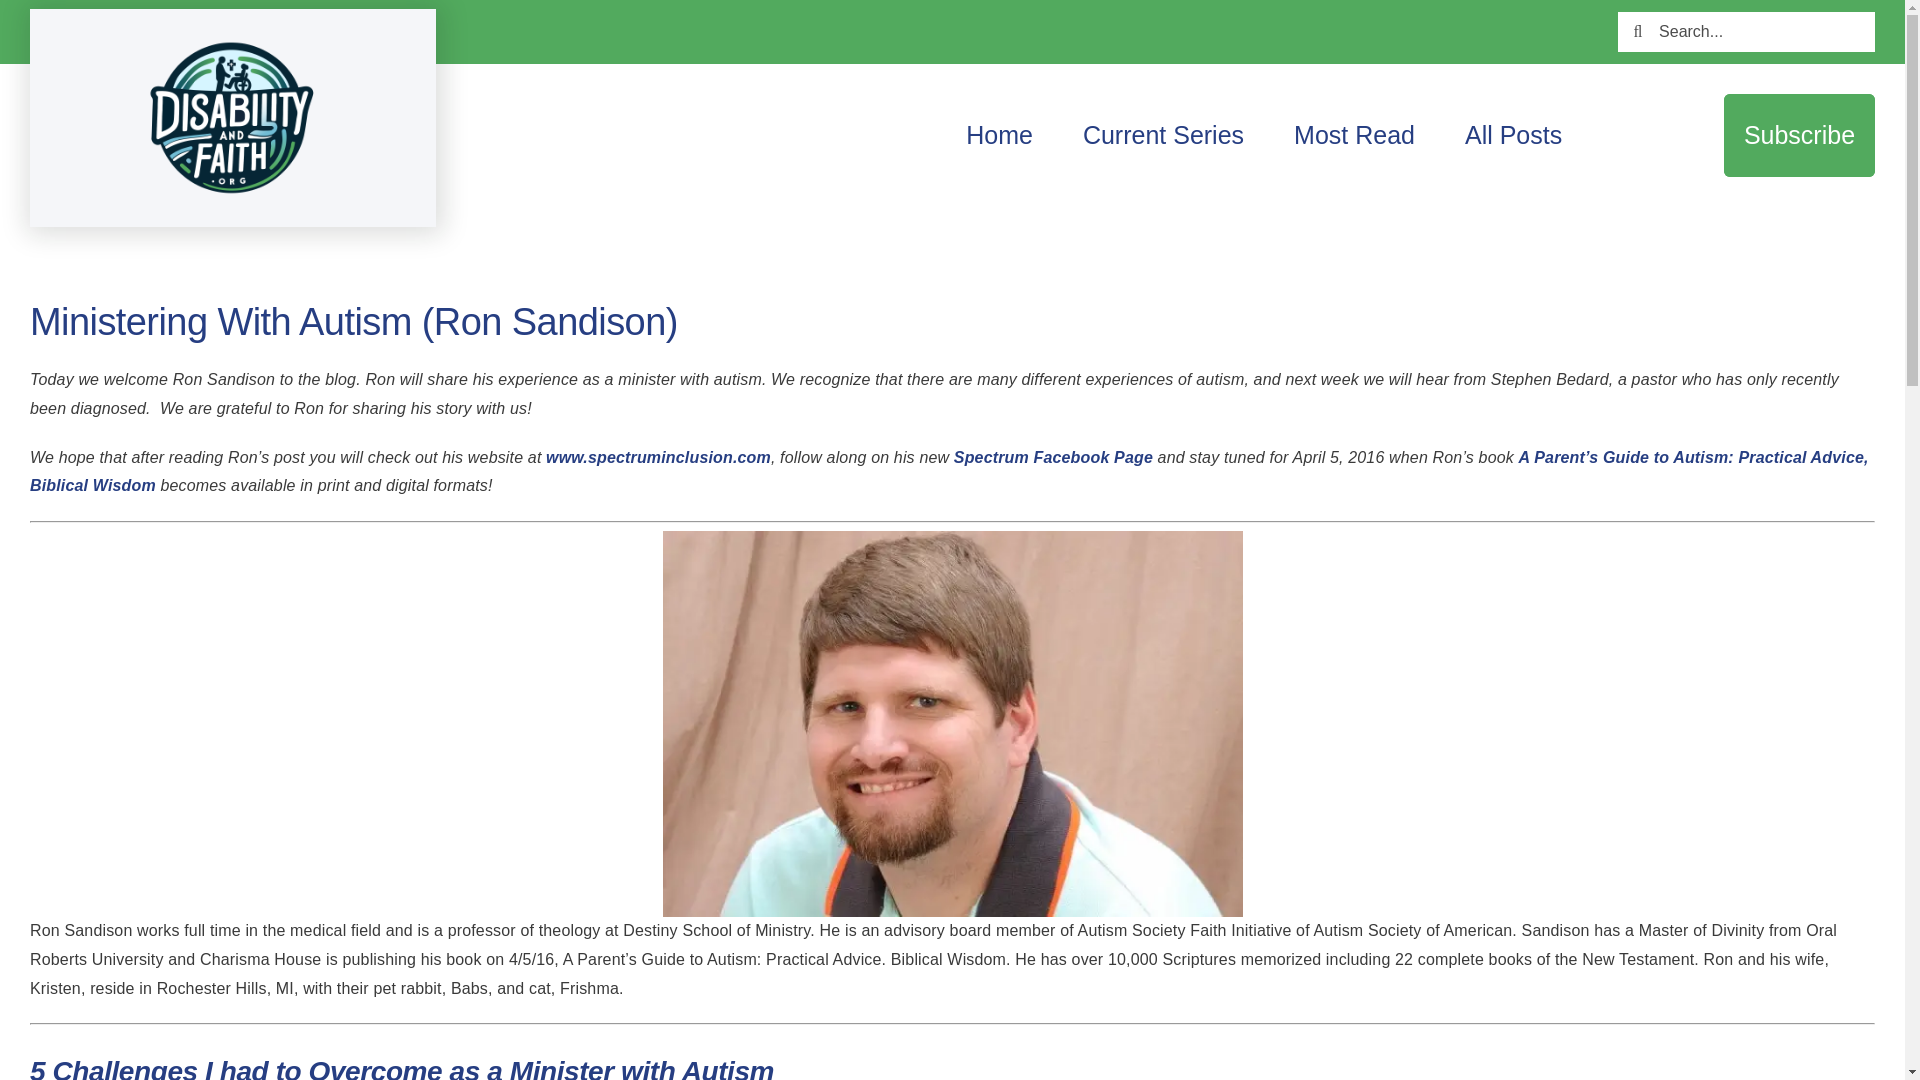 The width and height of the screenshot is (1920, 1080). What do you see at coordinates (1800, 135) in the screenshot?
I see `Subscribe` at bounding box center [1800, 135].